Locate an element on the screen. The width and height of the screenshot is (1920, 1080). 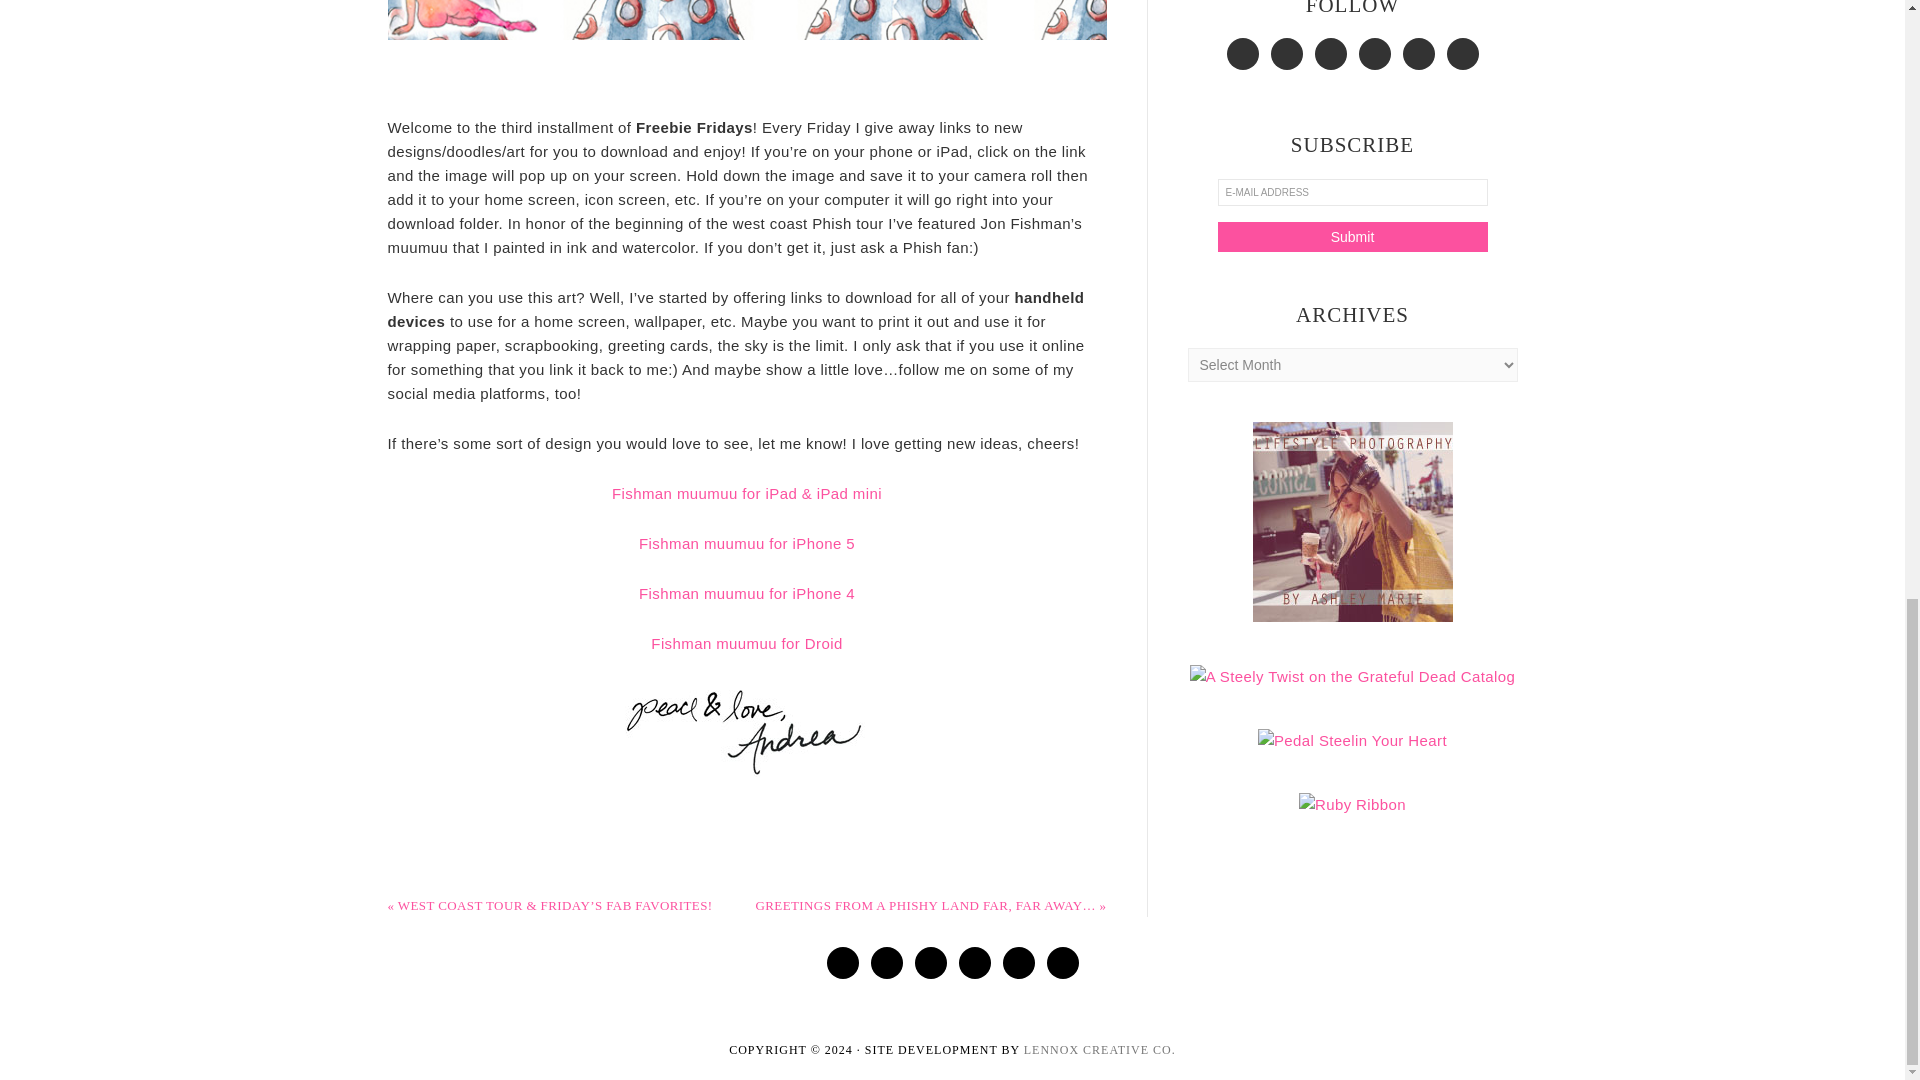
Fishman muumuu for Droid is located at coordinates (746, 644).